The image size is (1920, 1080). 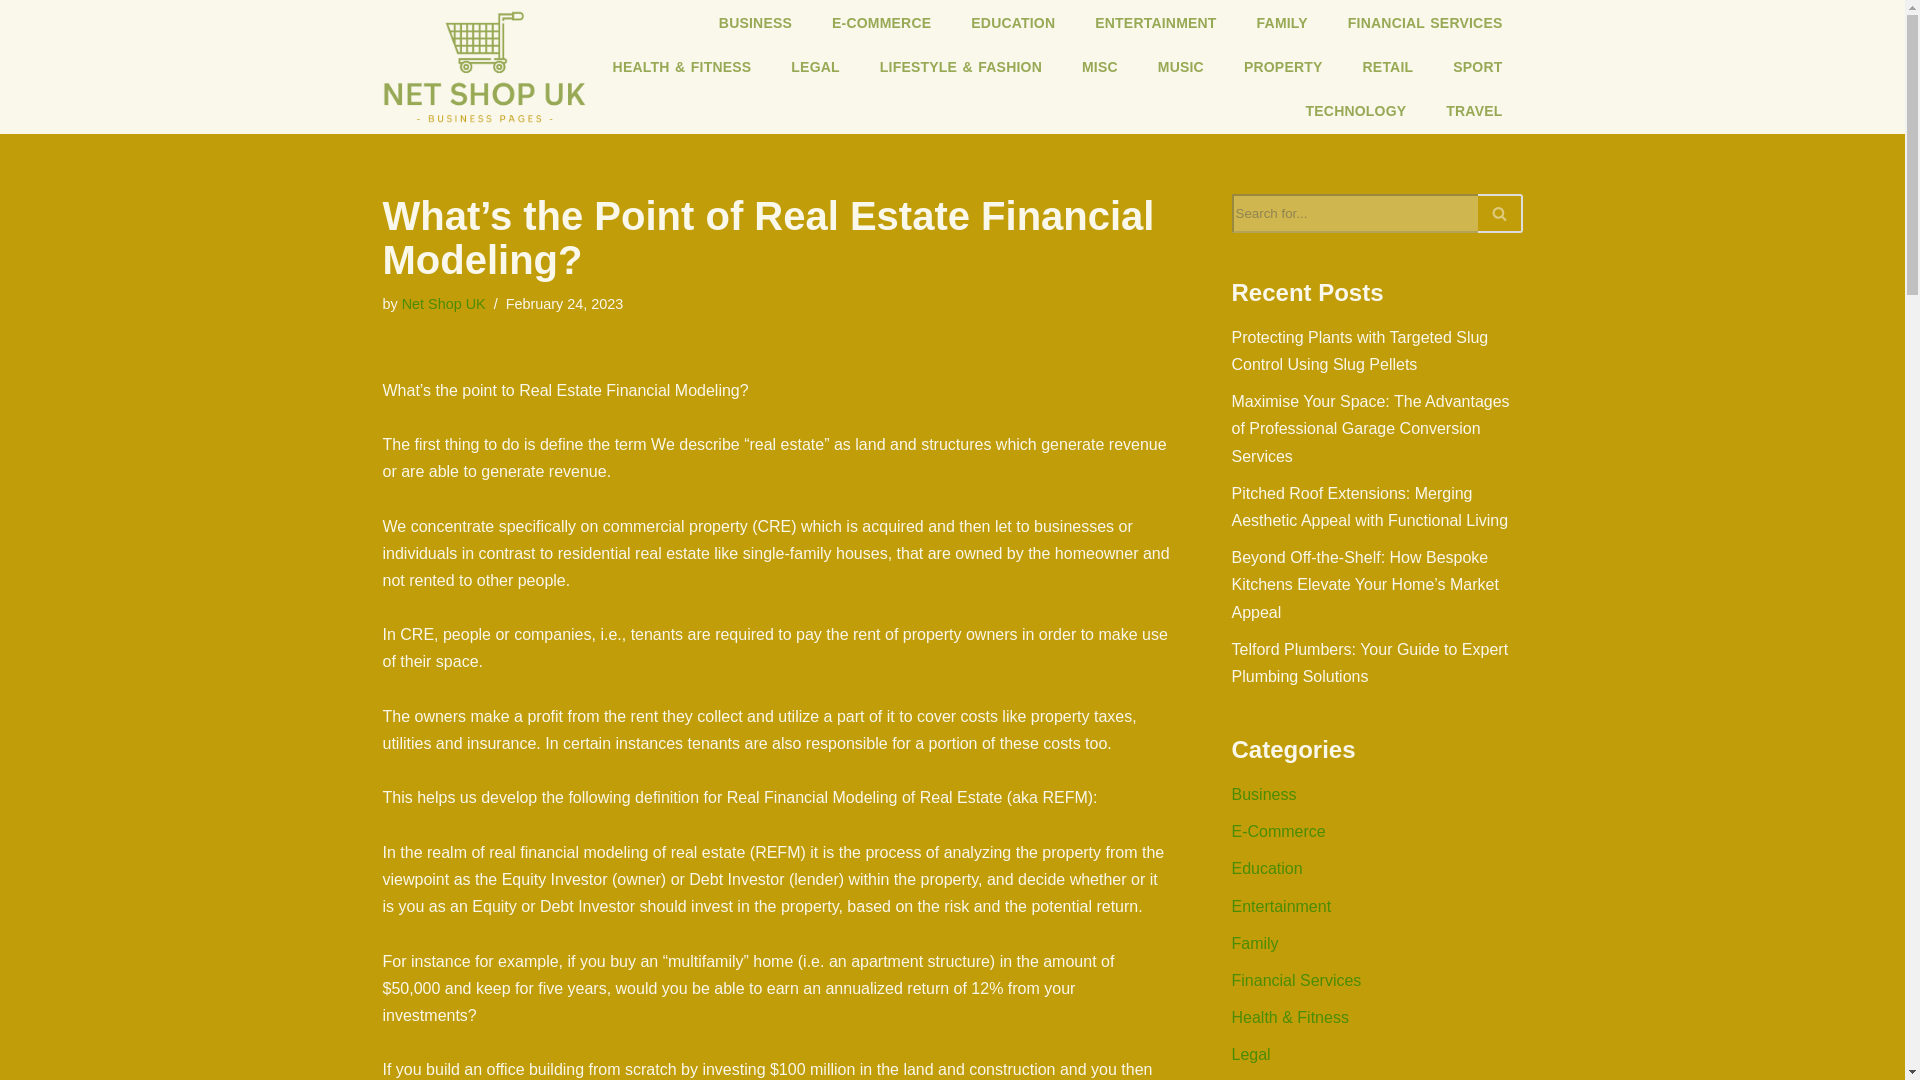 I want to click on SPORT, so click(x=1477, y=66).